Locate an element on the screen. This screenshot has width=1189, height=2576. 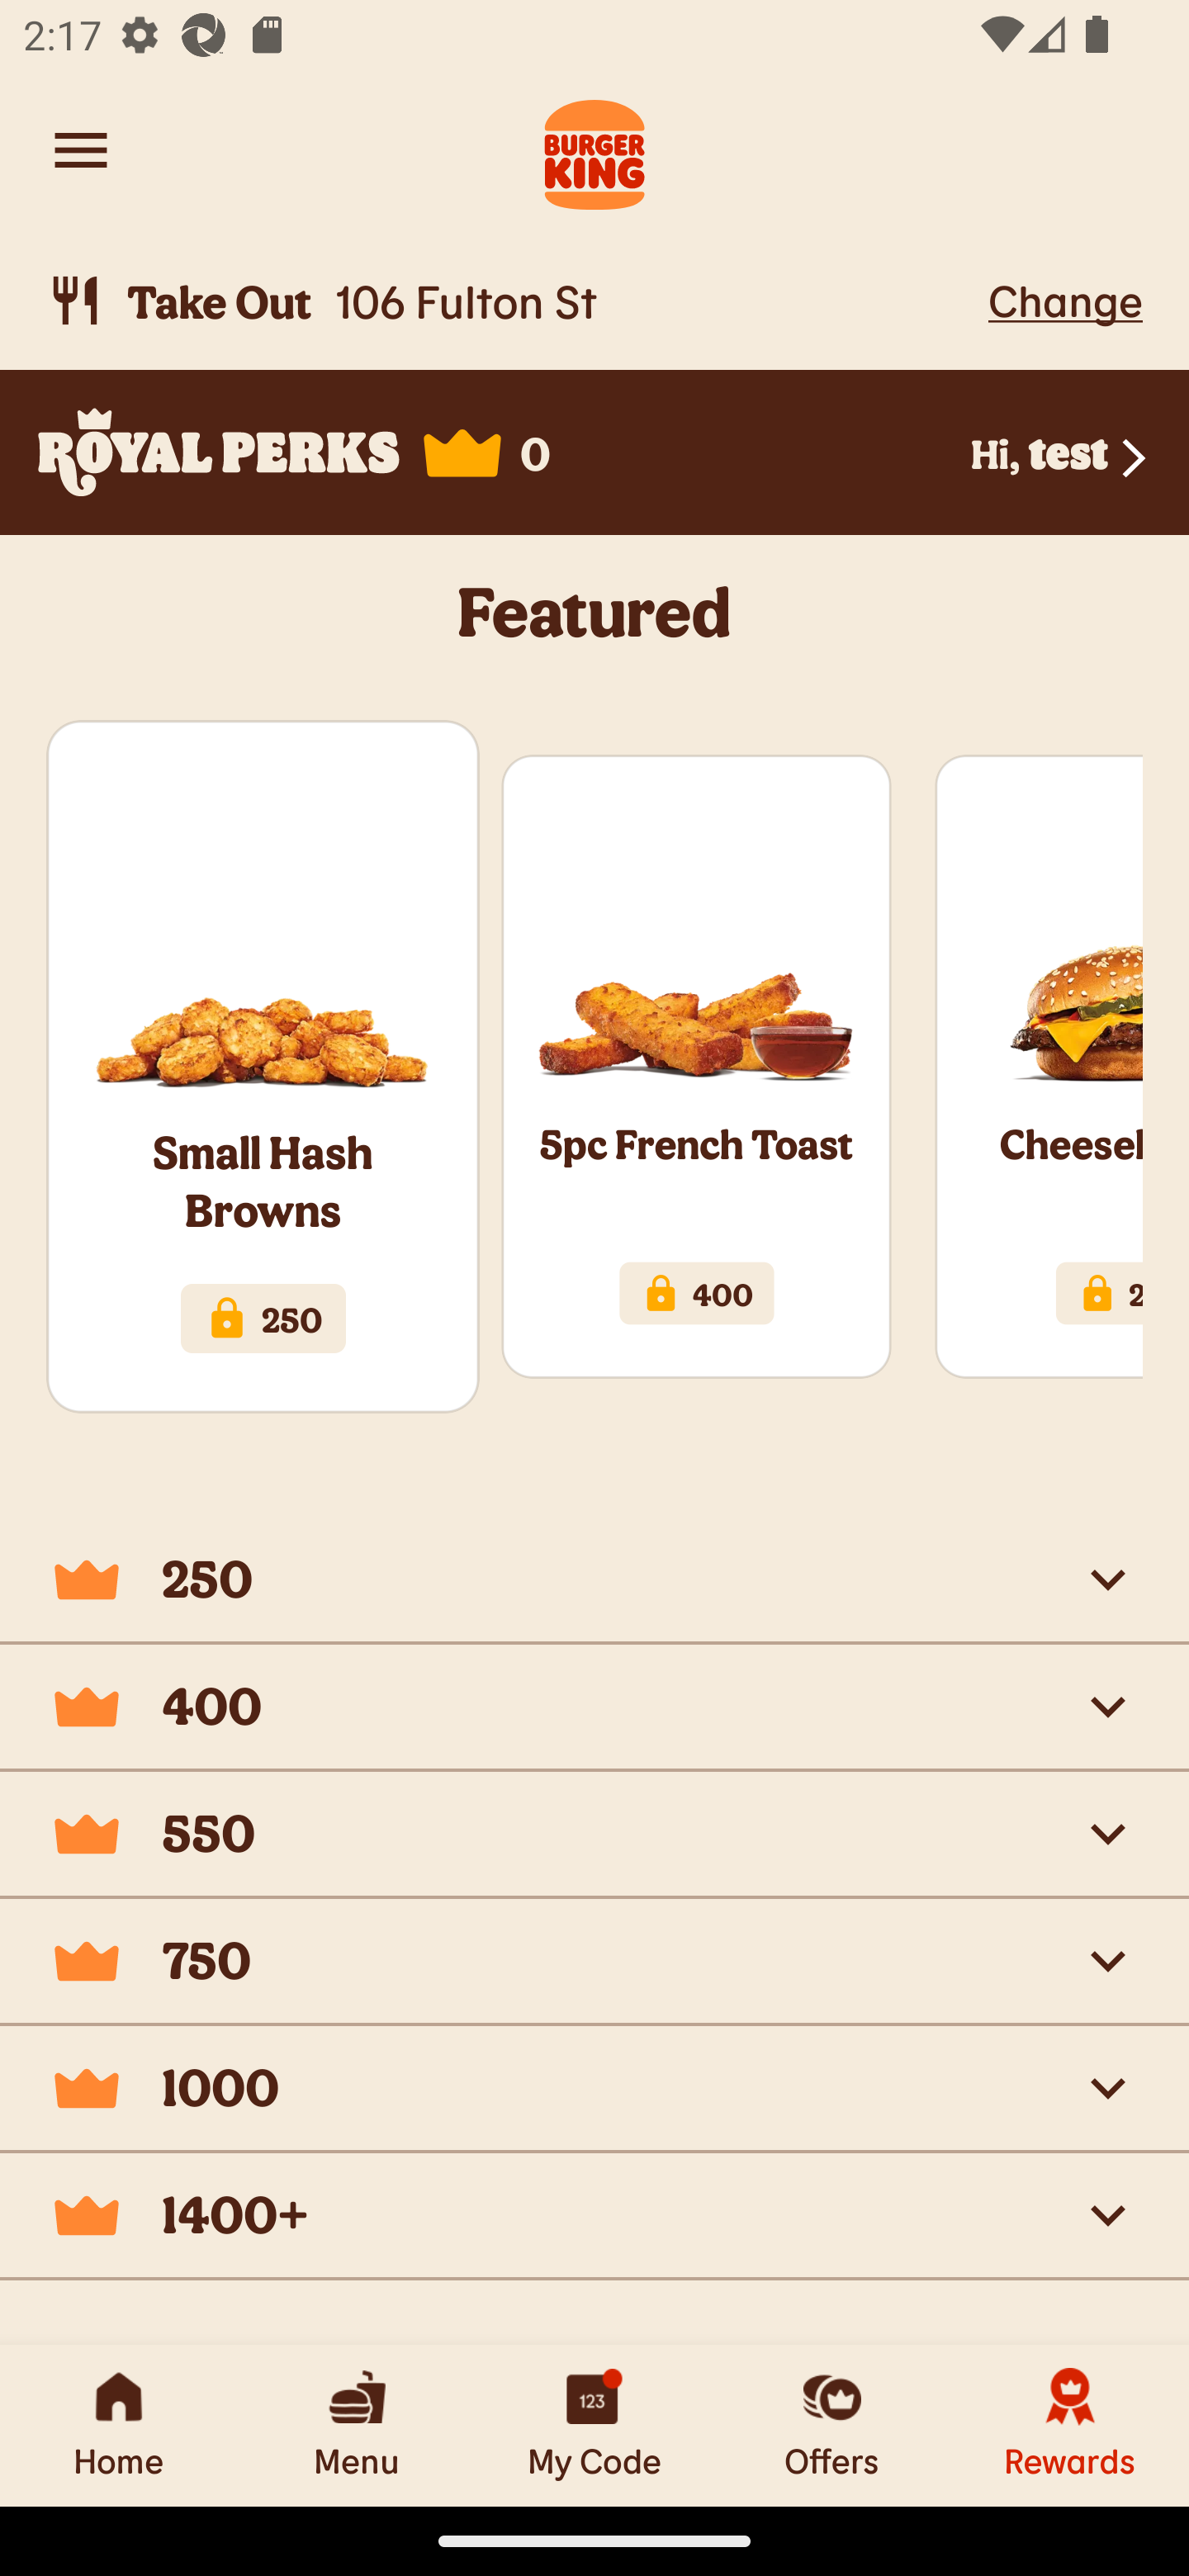
Menu is located at coordinates (357, 2425).